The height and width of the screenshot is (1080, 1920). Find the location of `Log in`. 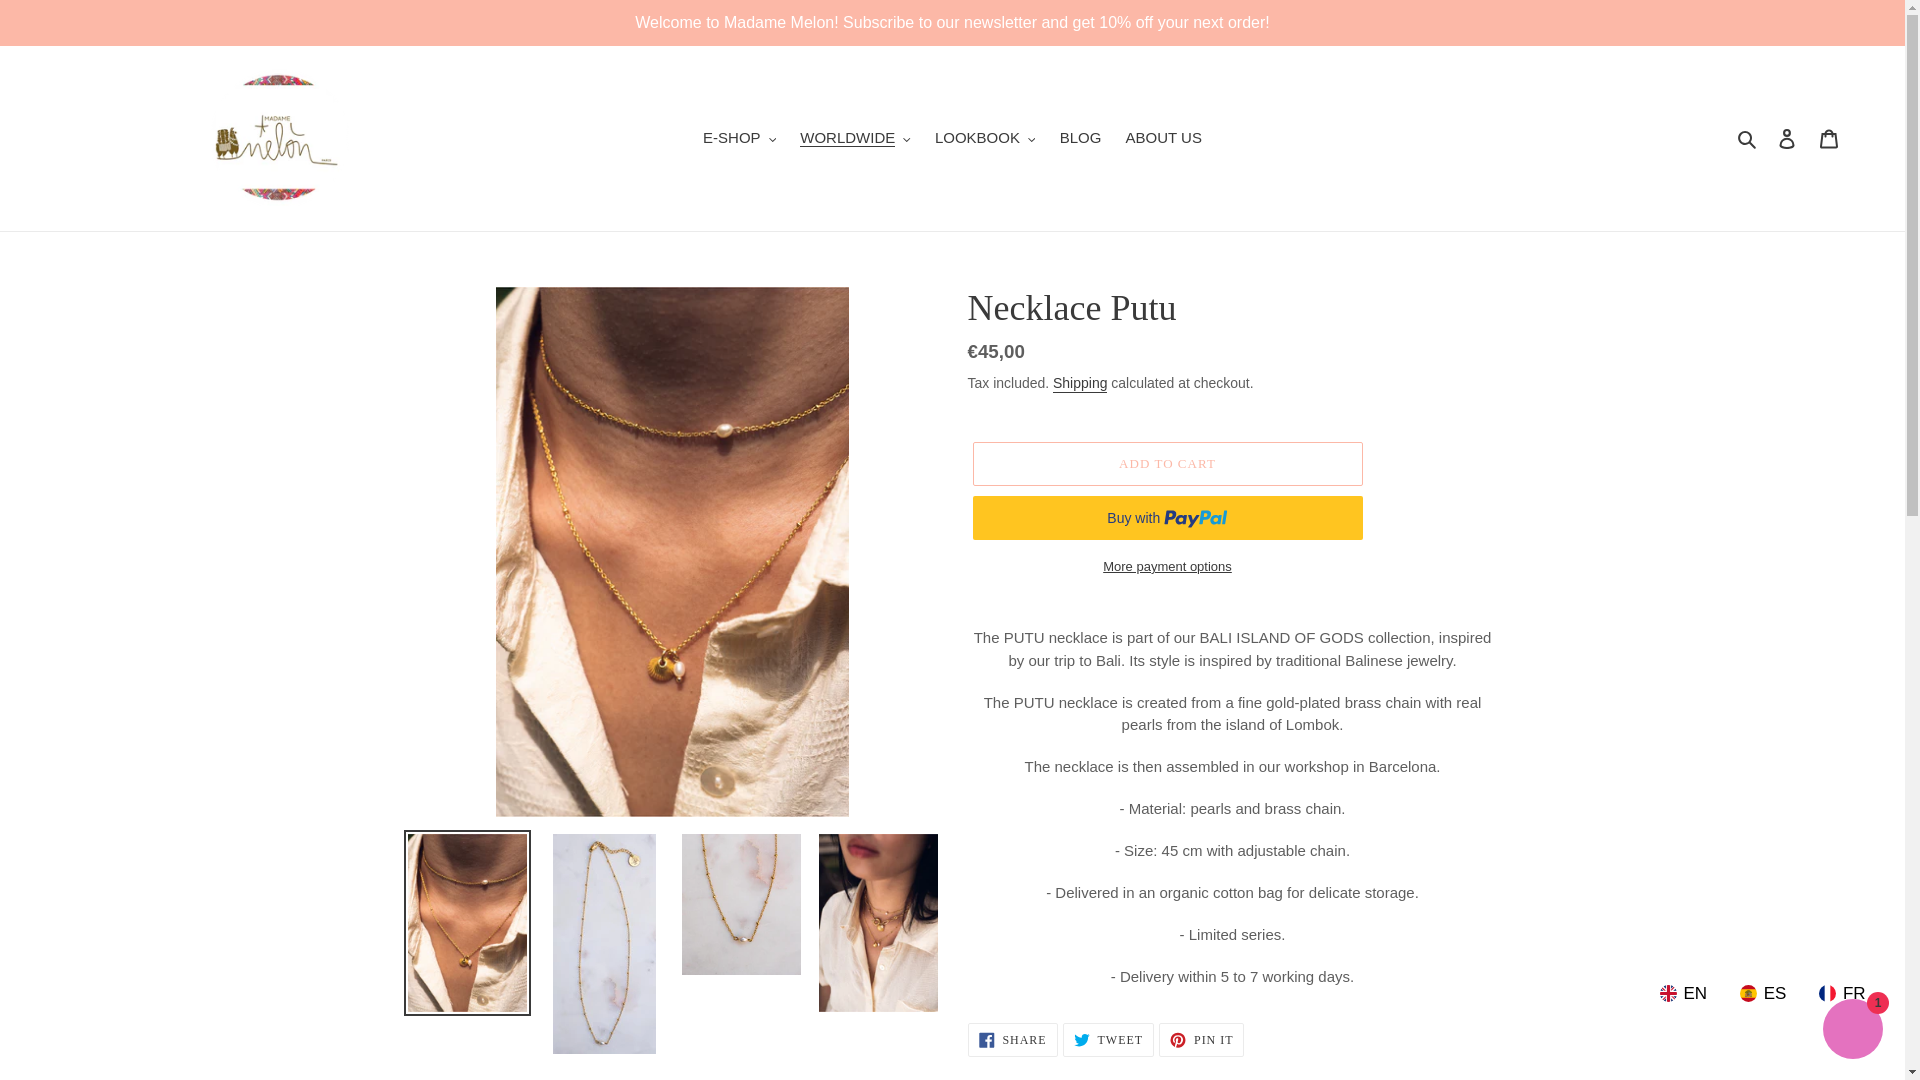

Log in is located at coordinates (1787, 138).